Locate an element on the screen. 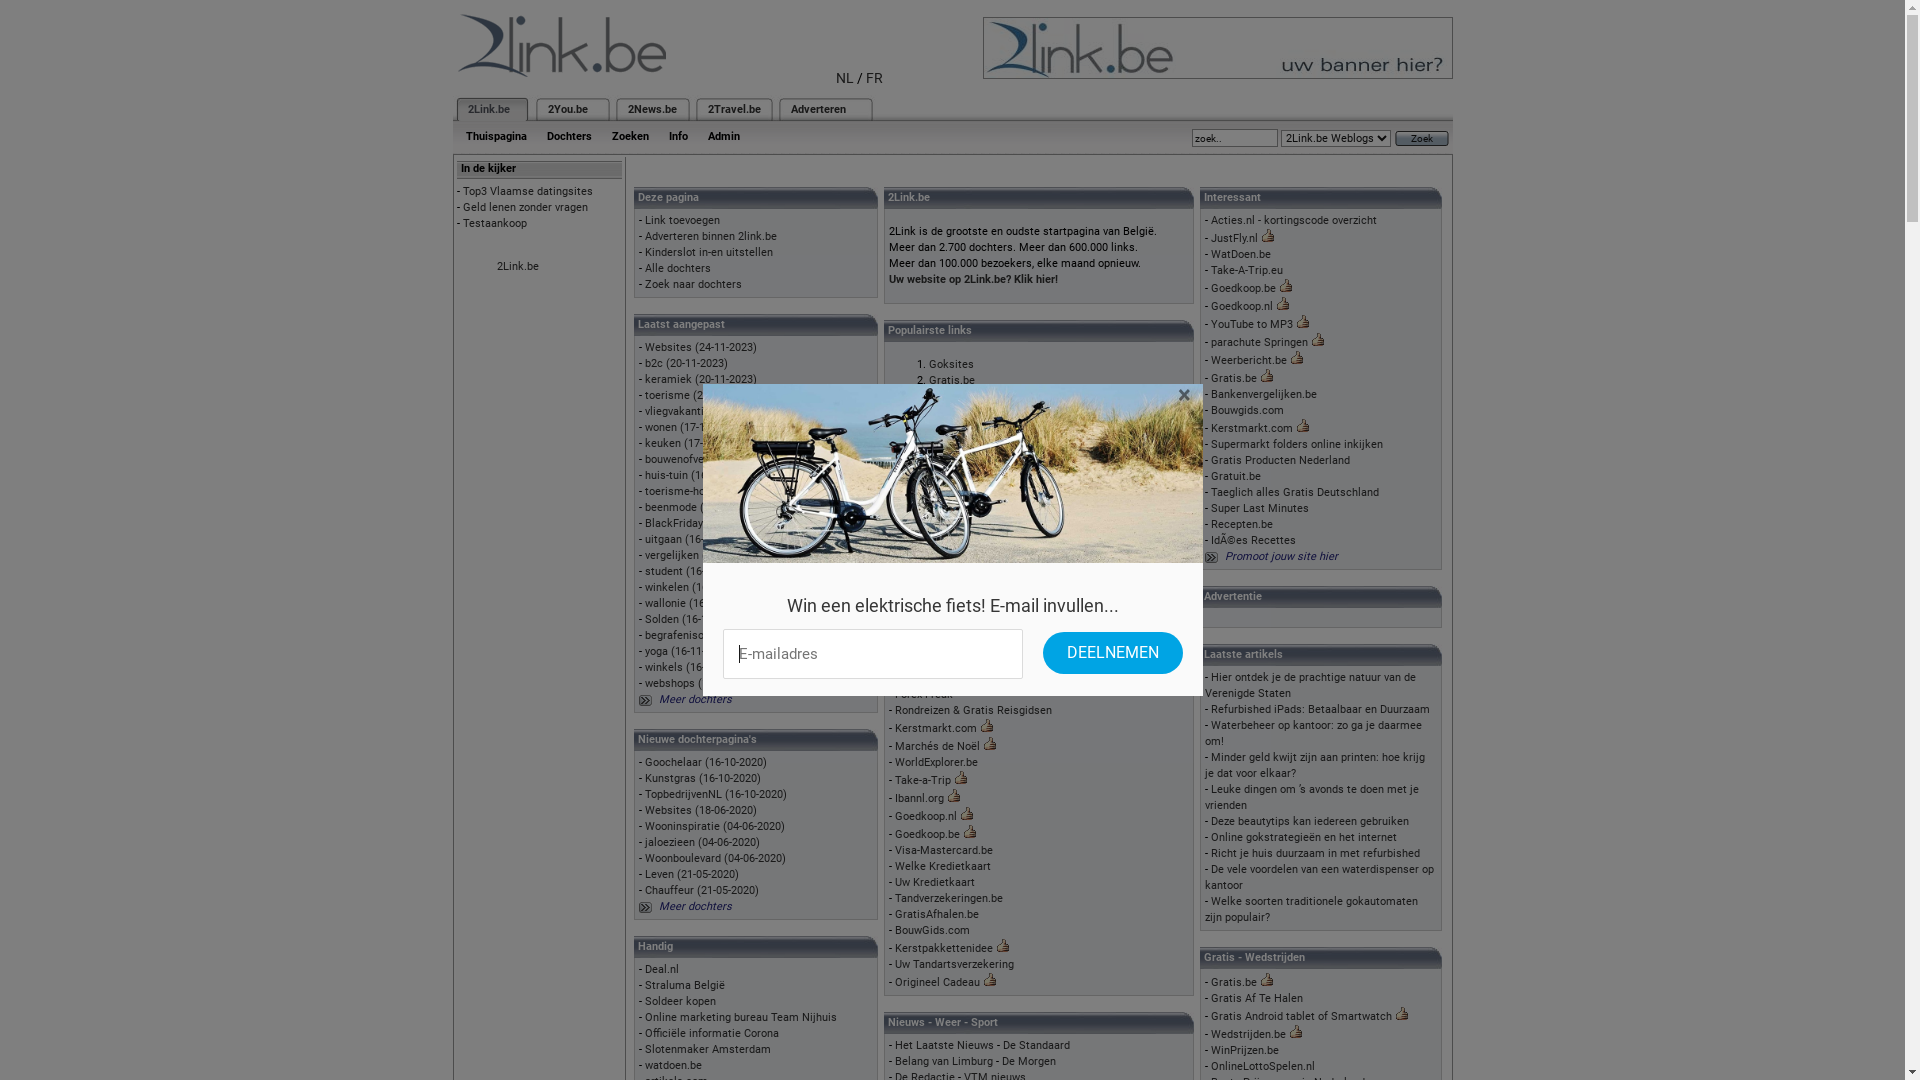 The width and height of the screenshot is (1920, 1080). Wonen.Blog is located at coordinates (924, 678).